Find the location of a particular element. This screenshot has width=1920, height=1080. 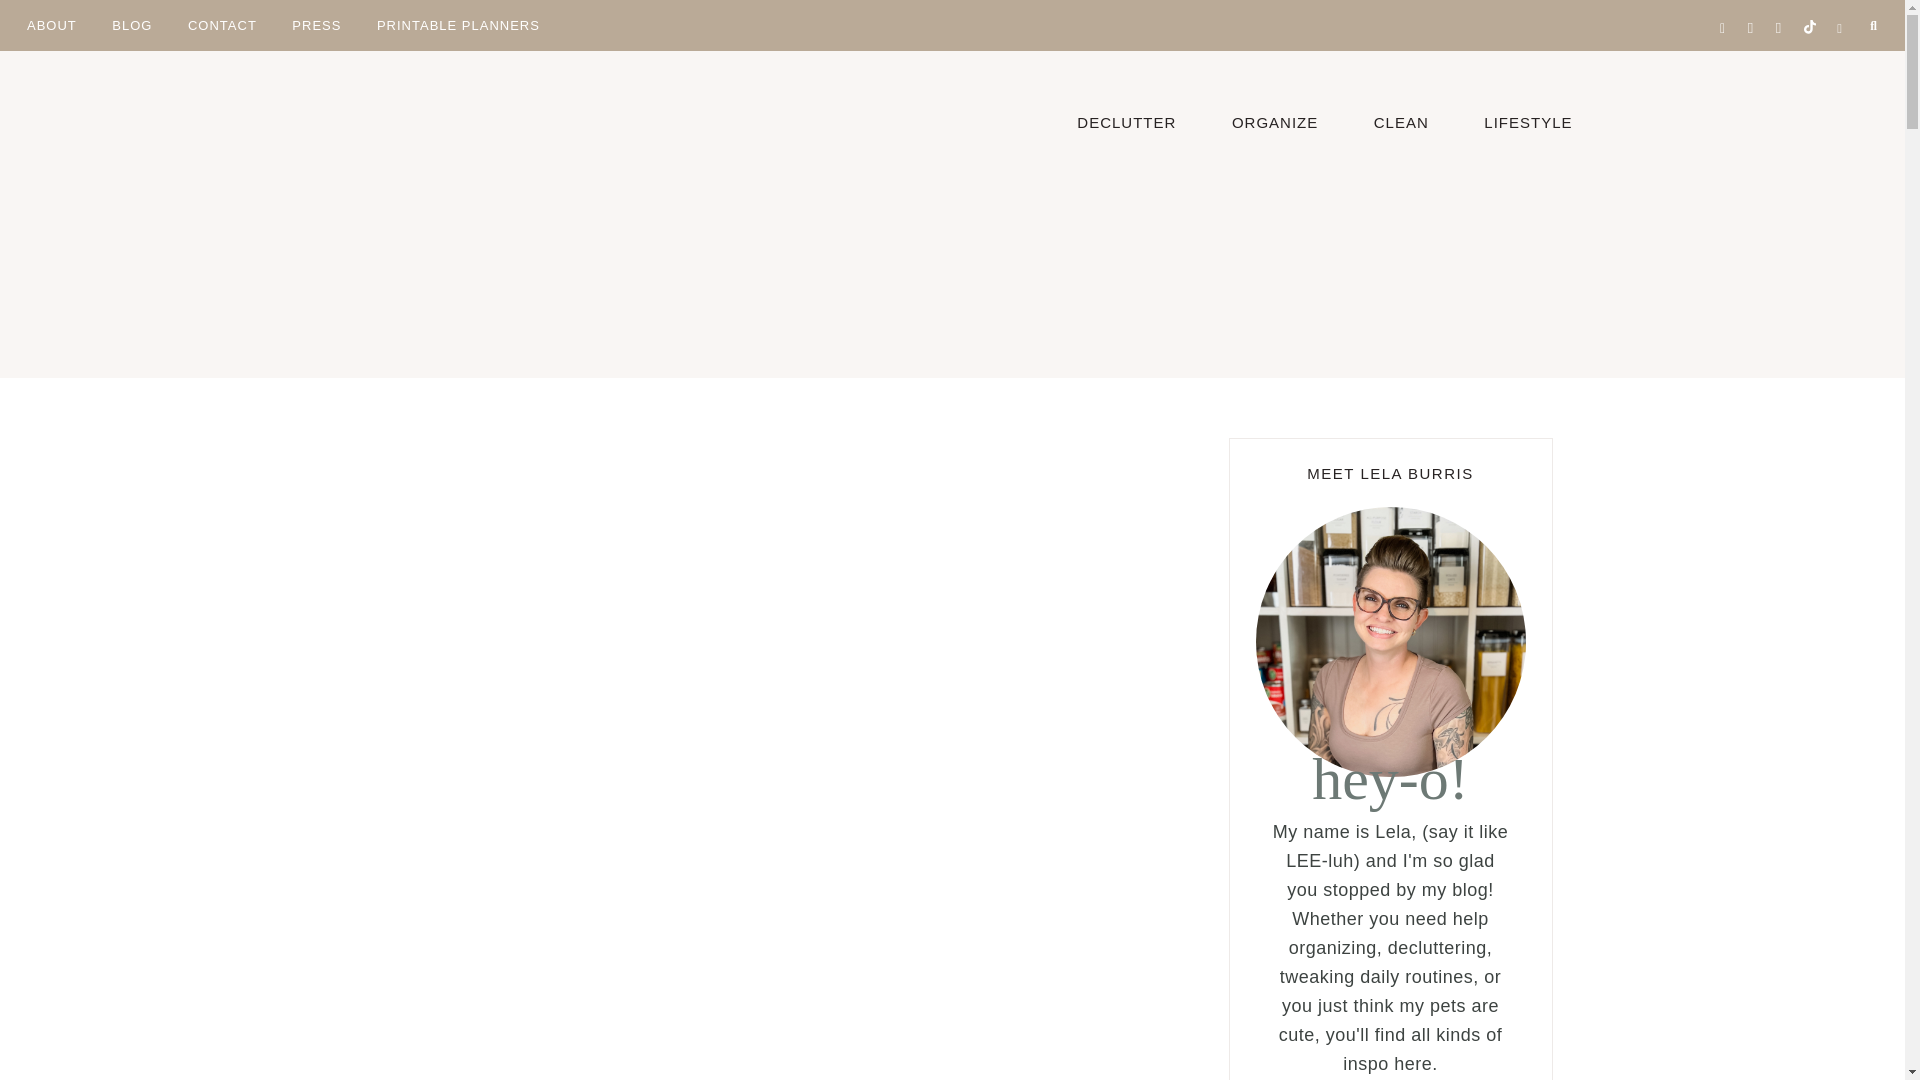

LIFESTYLE is located at coordinates (1528, 120).